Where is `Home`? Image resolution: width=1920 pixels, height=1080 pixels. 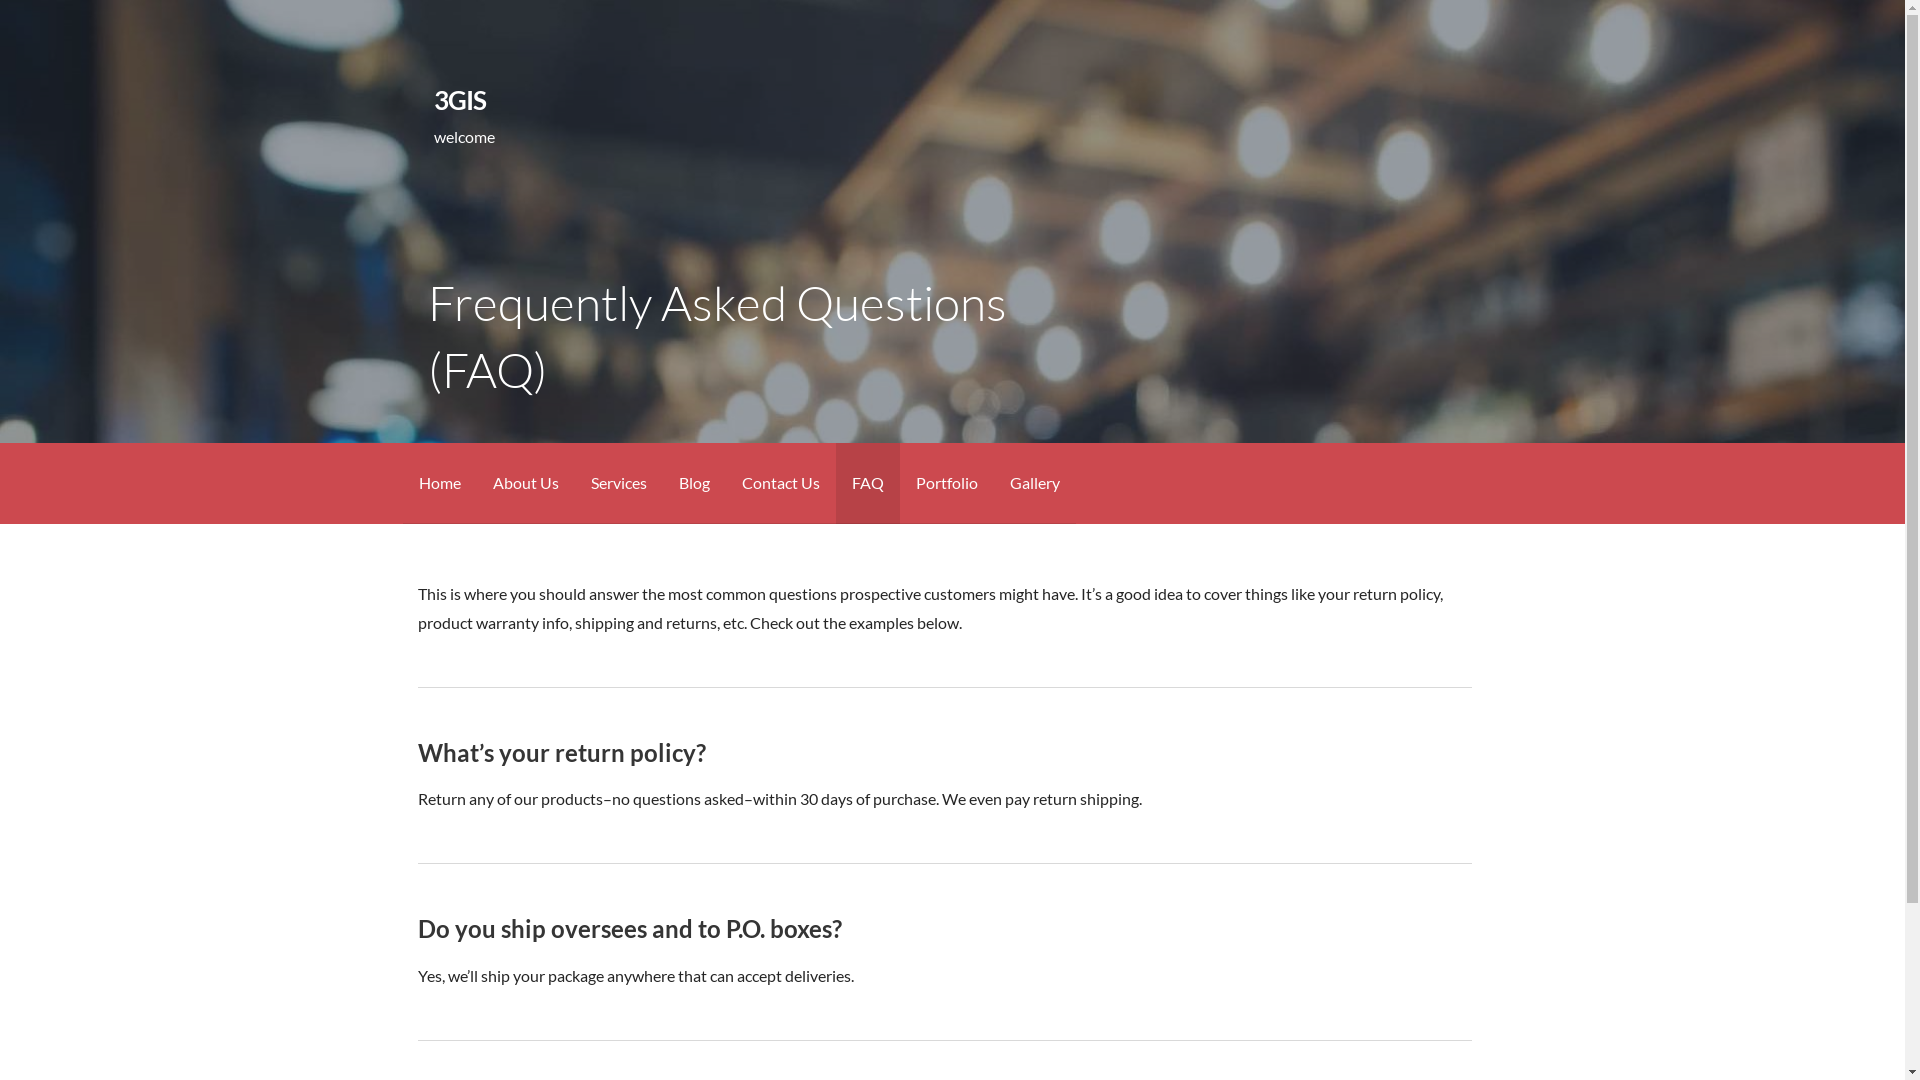
Home is located at coordinates (439, 484).